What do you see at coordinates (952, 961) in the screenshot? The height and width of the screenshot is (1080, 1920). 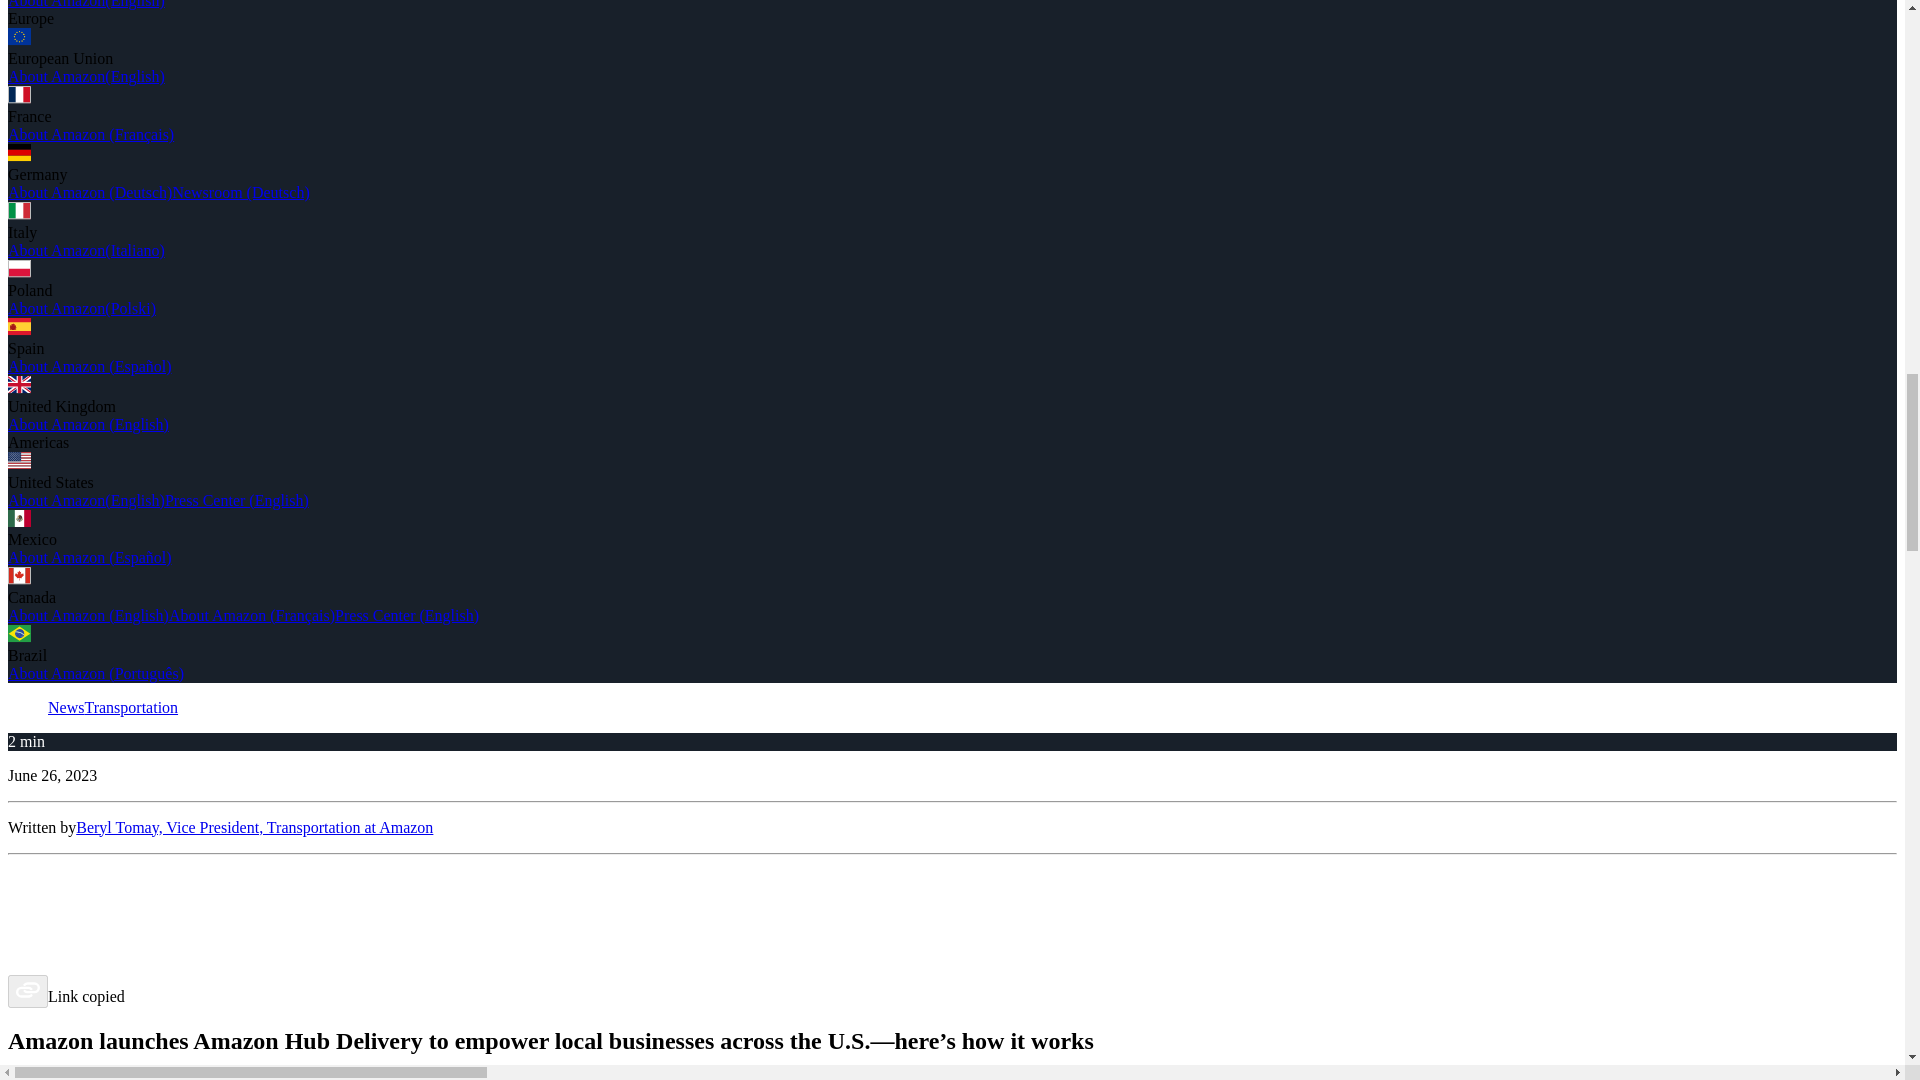 I see `email` at bounding box center [952, 961].